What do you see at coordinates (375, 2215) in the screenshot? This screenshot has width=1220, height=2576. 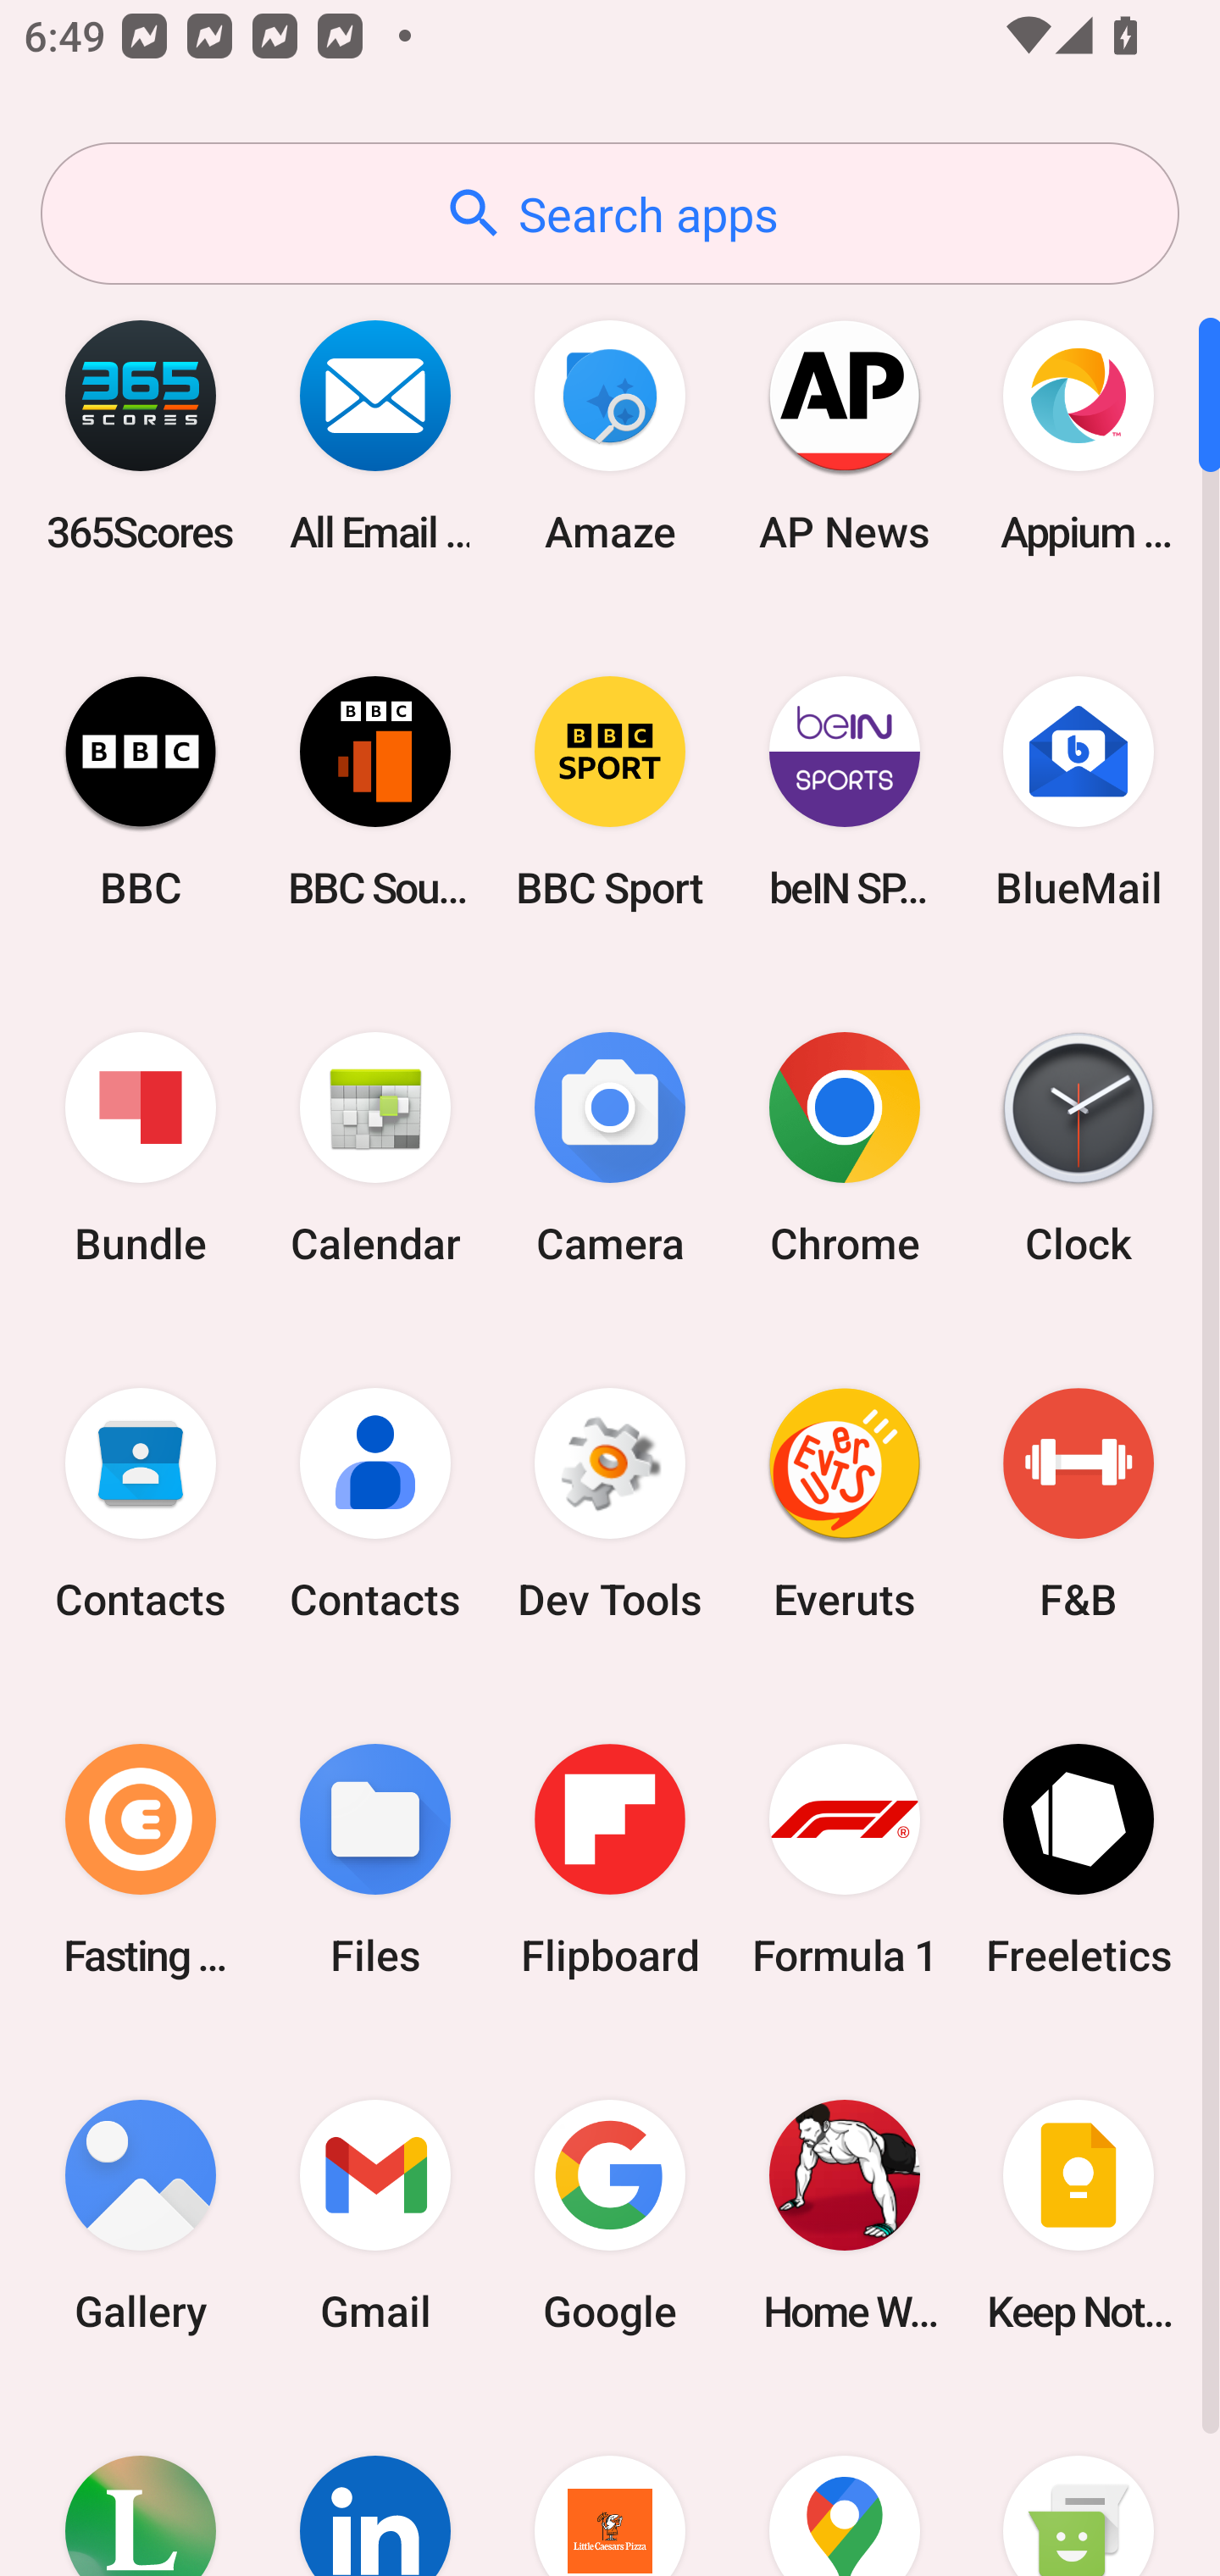 I see `Gmail` at bounding box center [375, 2215].